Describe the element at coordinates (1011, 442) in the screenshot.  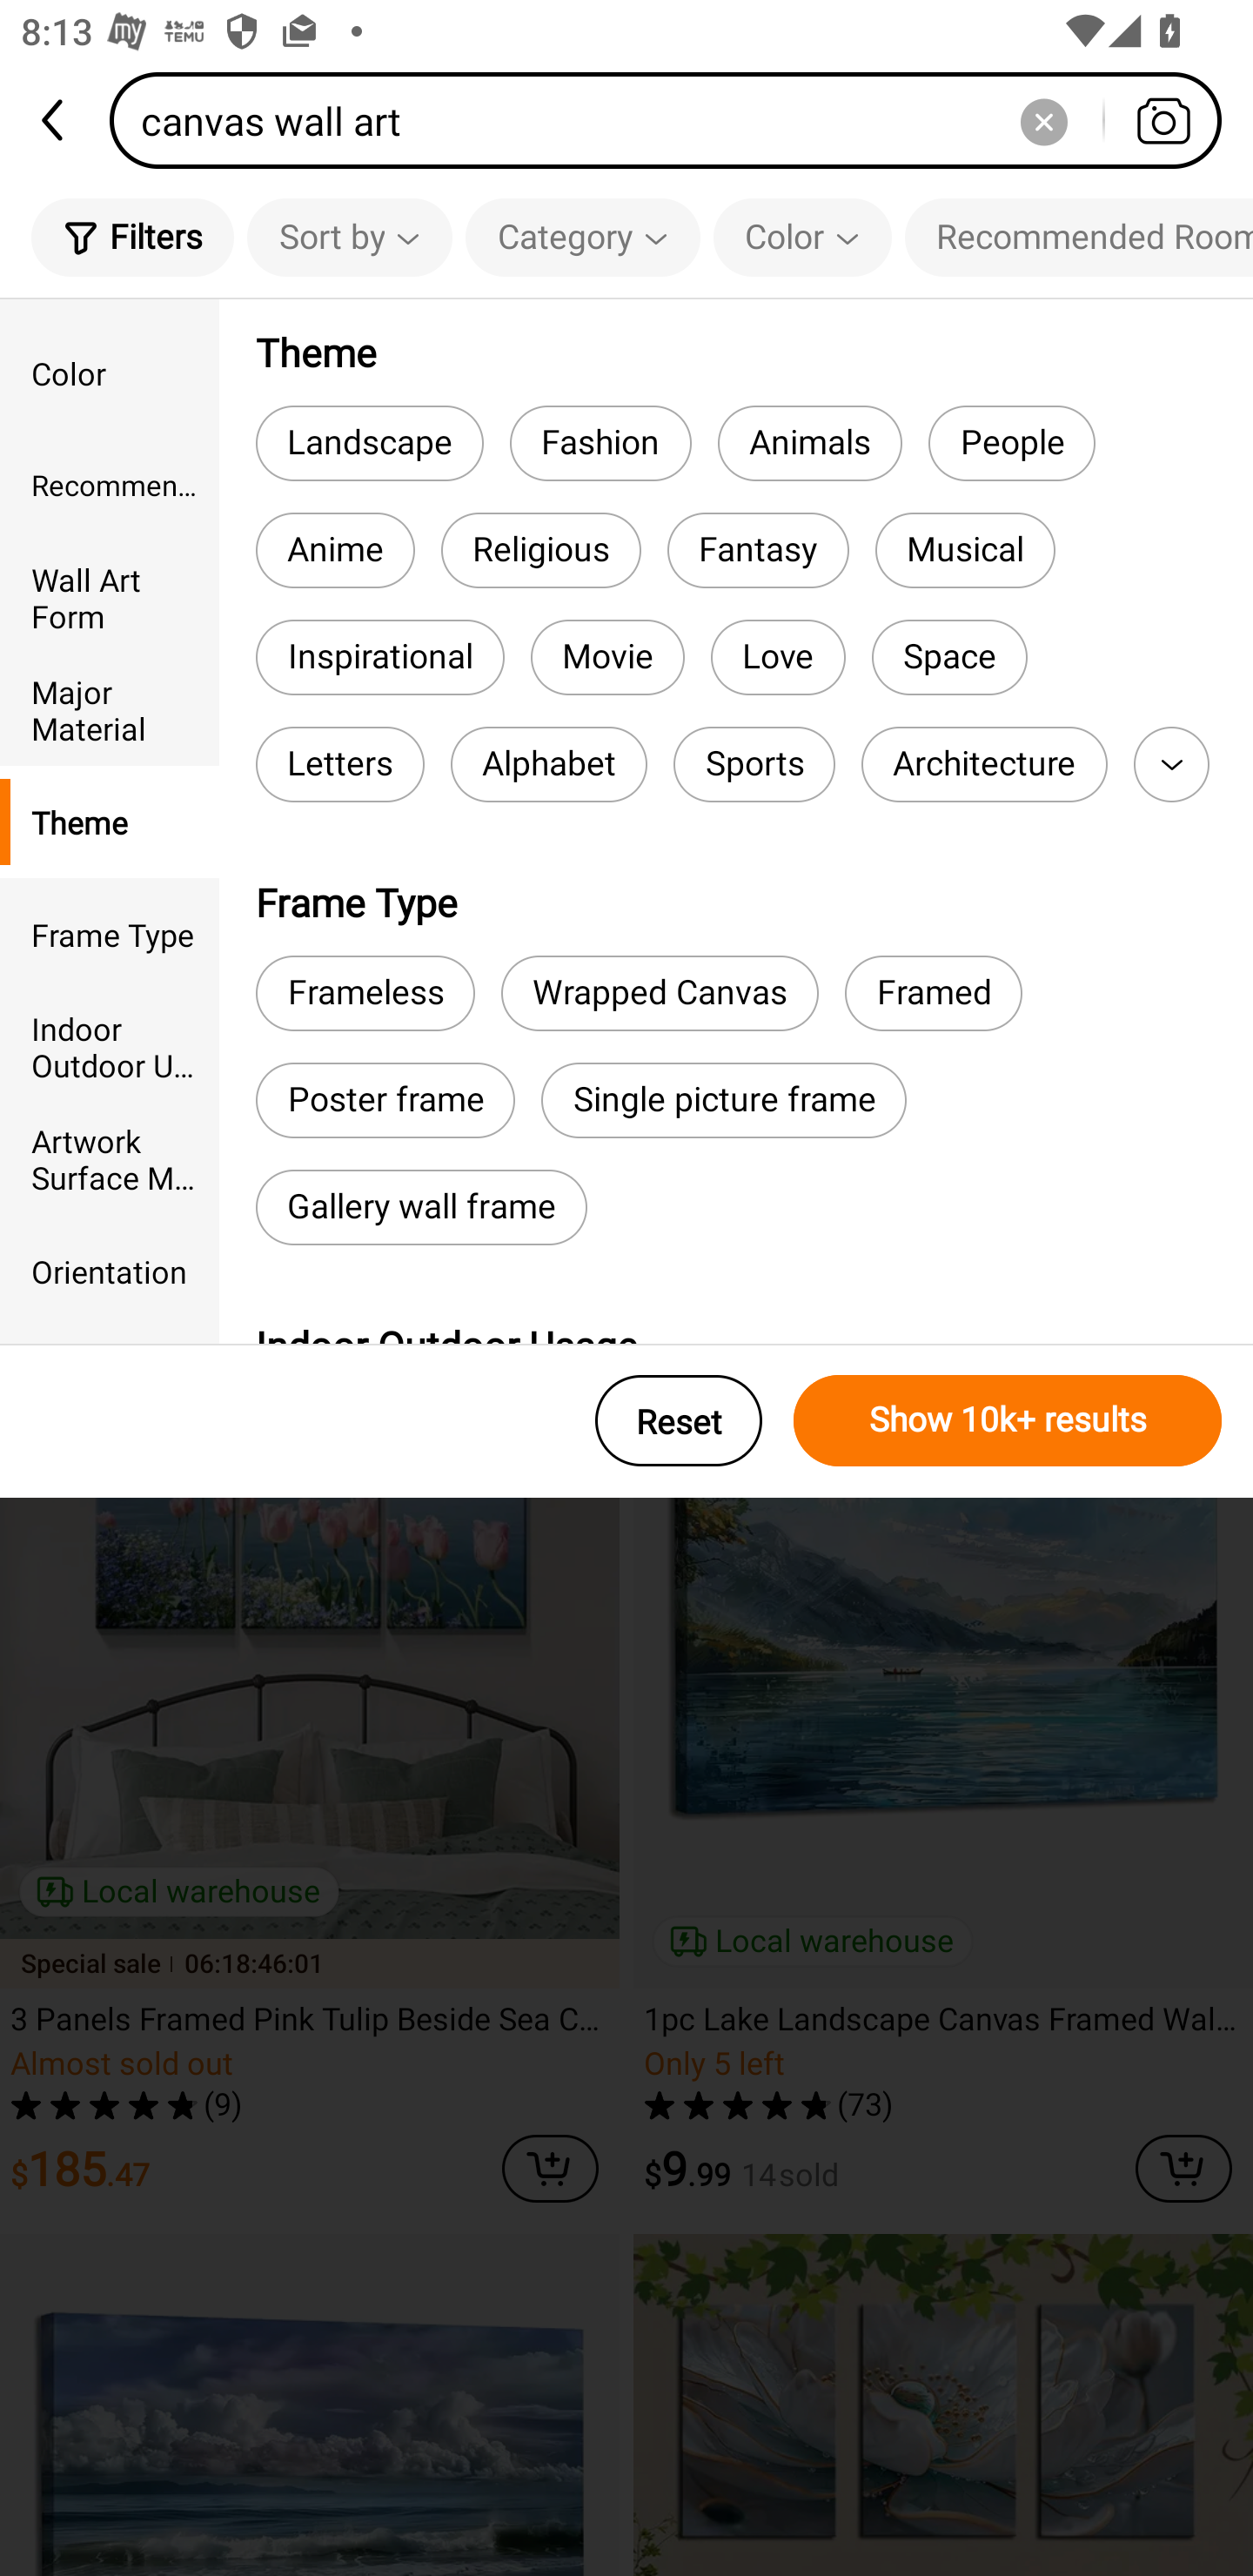
I see `People` at that location.